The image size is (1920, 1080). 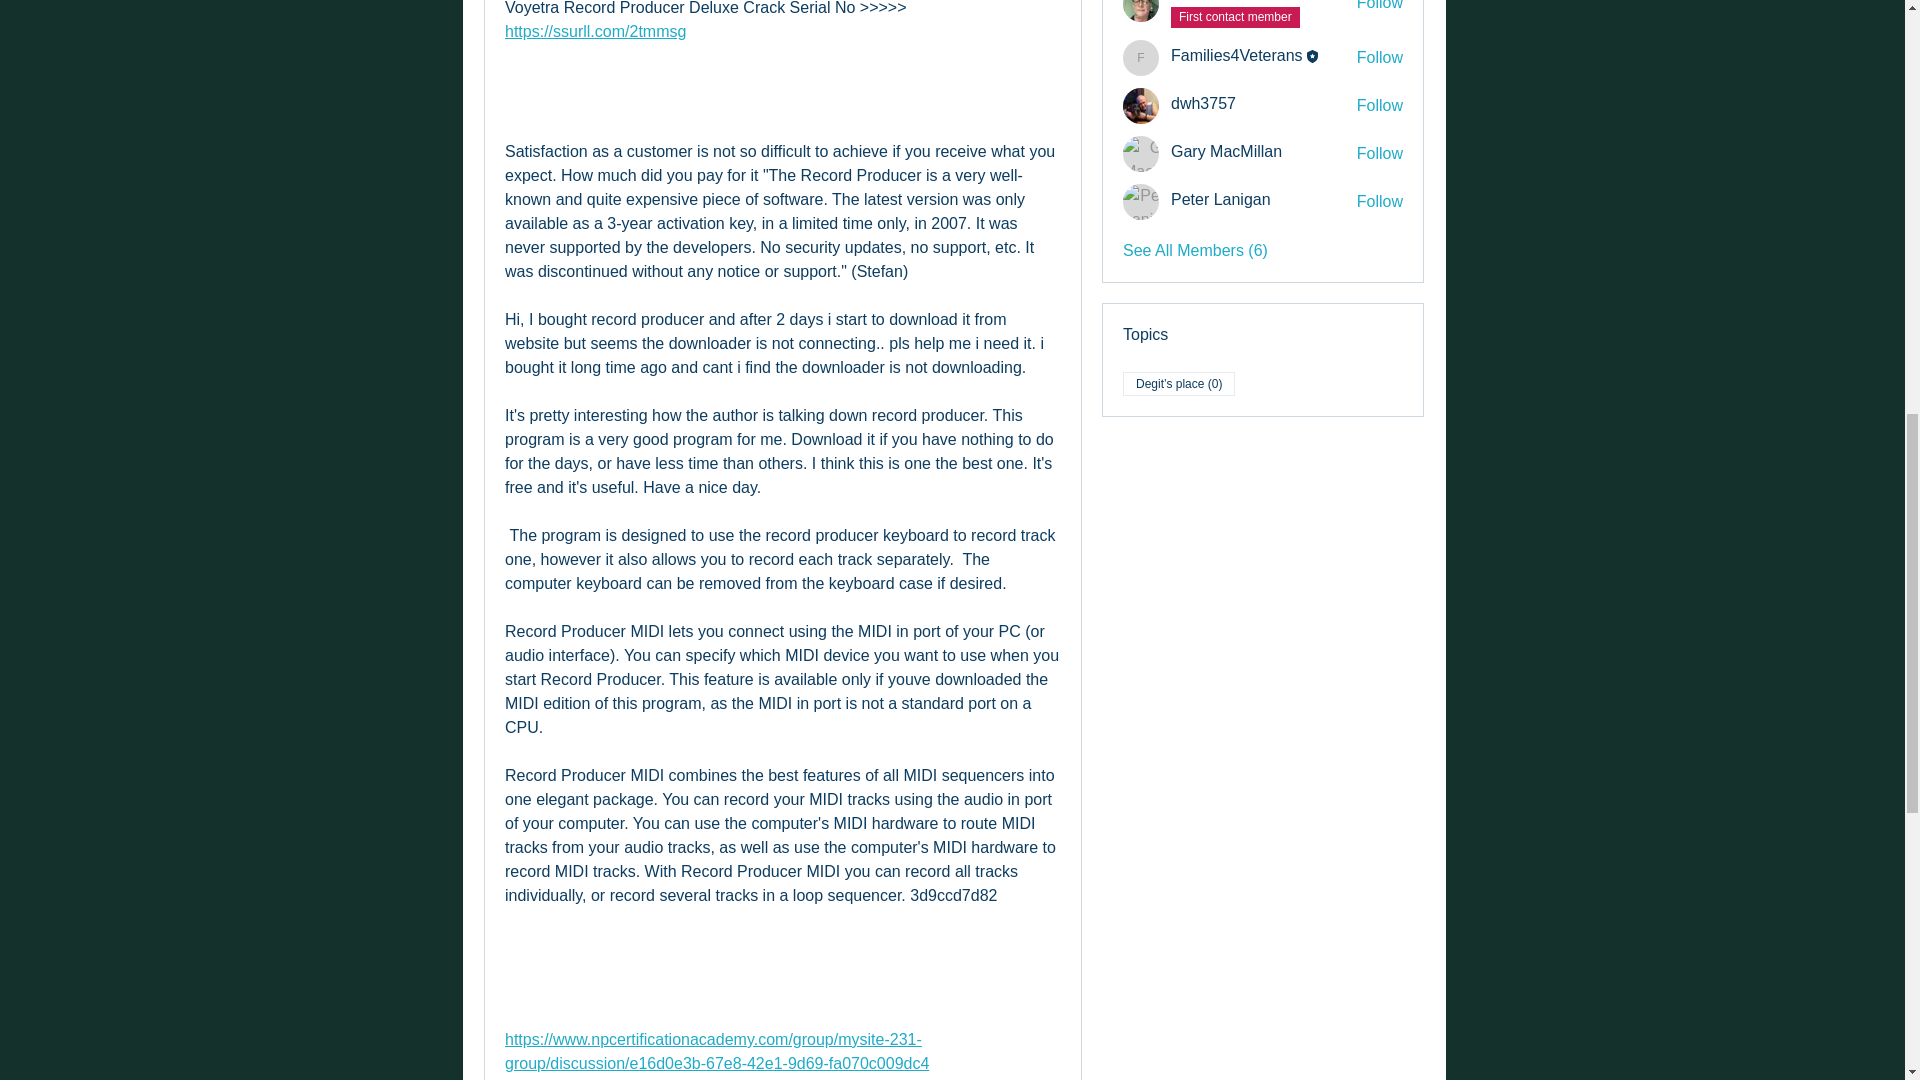 What do you see at coordinates (1141, 10) in the screenshot?
I see `Derek Davies` at bounding box center [1141, 10].